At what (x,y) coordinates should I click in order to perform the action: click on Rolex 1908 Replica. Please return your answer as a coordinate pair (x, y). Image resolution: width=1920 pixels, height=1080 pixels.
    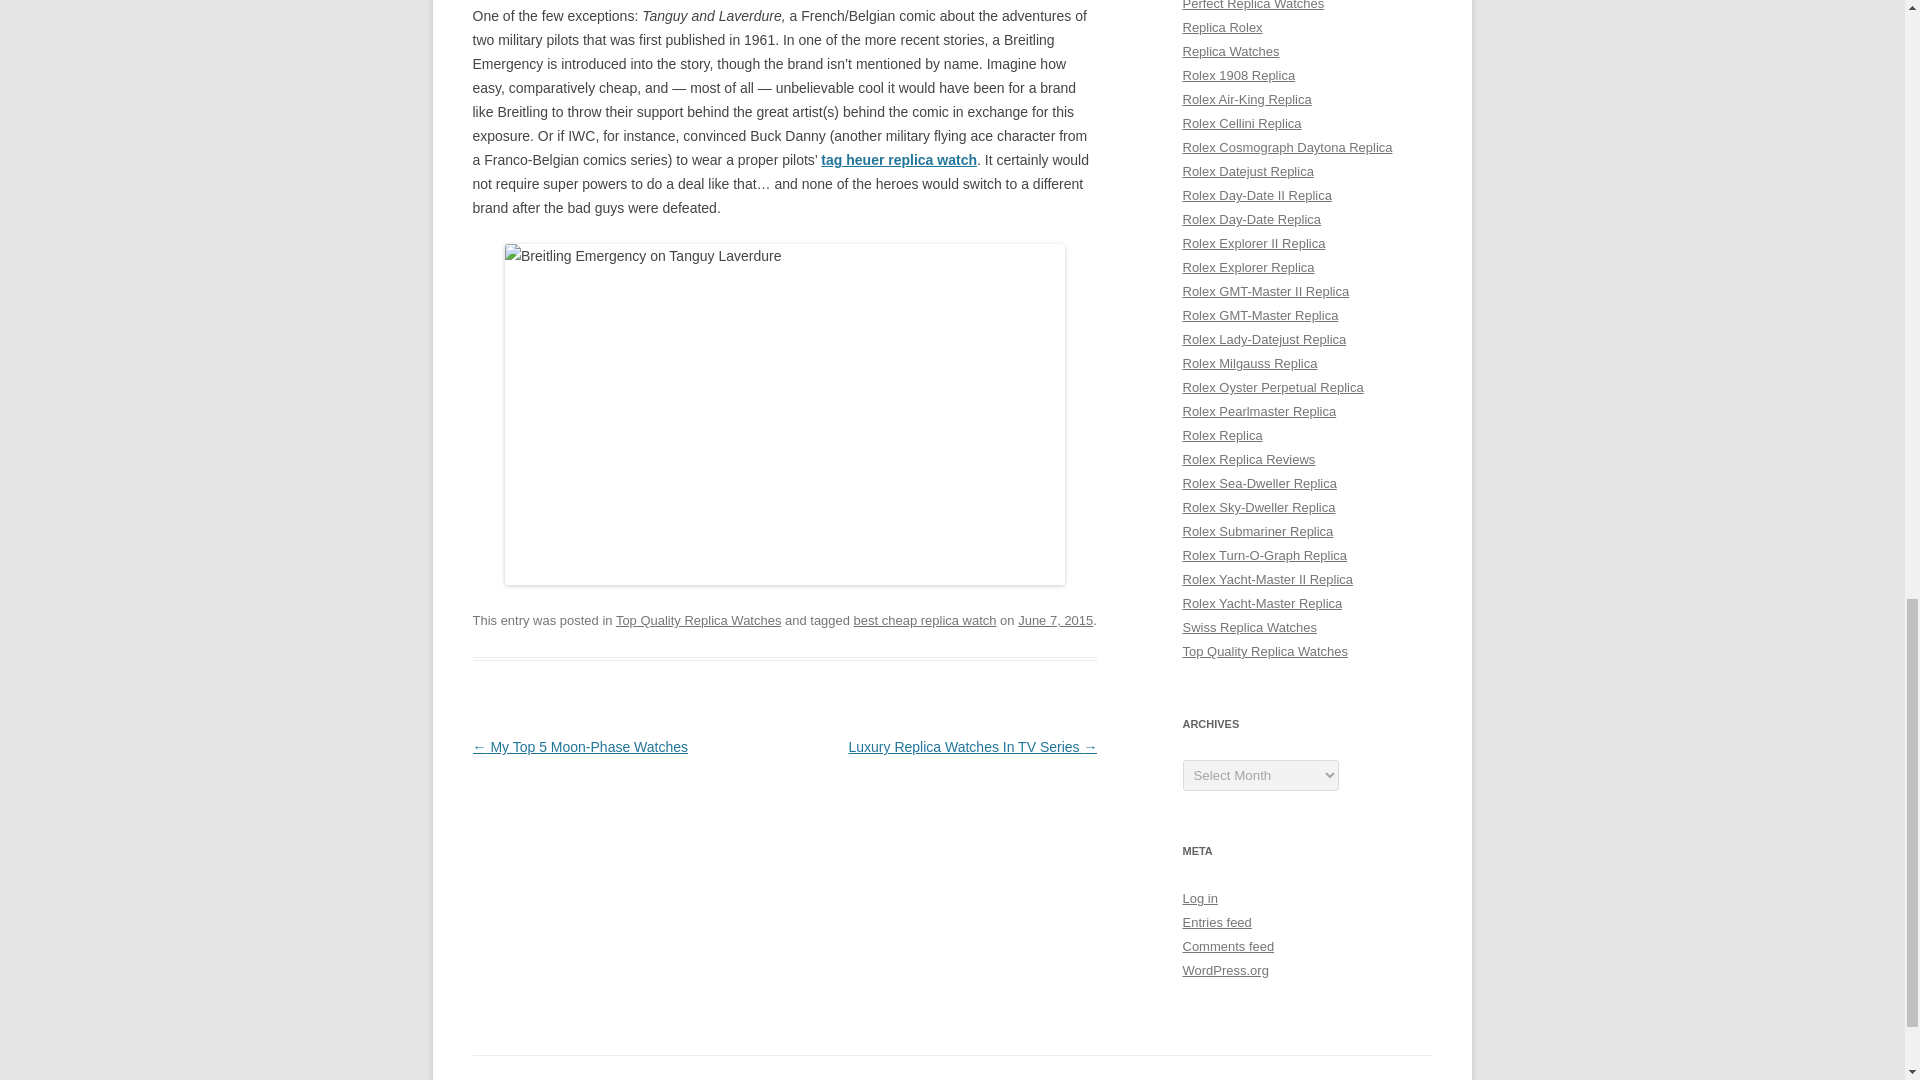
    Looking at the image, I should click on (1238, 76).